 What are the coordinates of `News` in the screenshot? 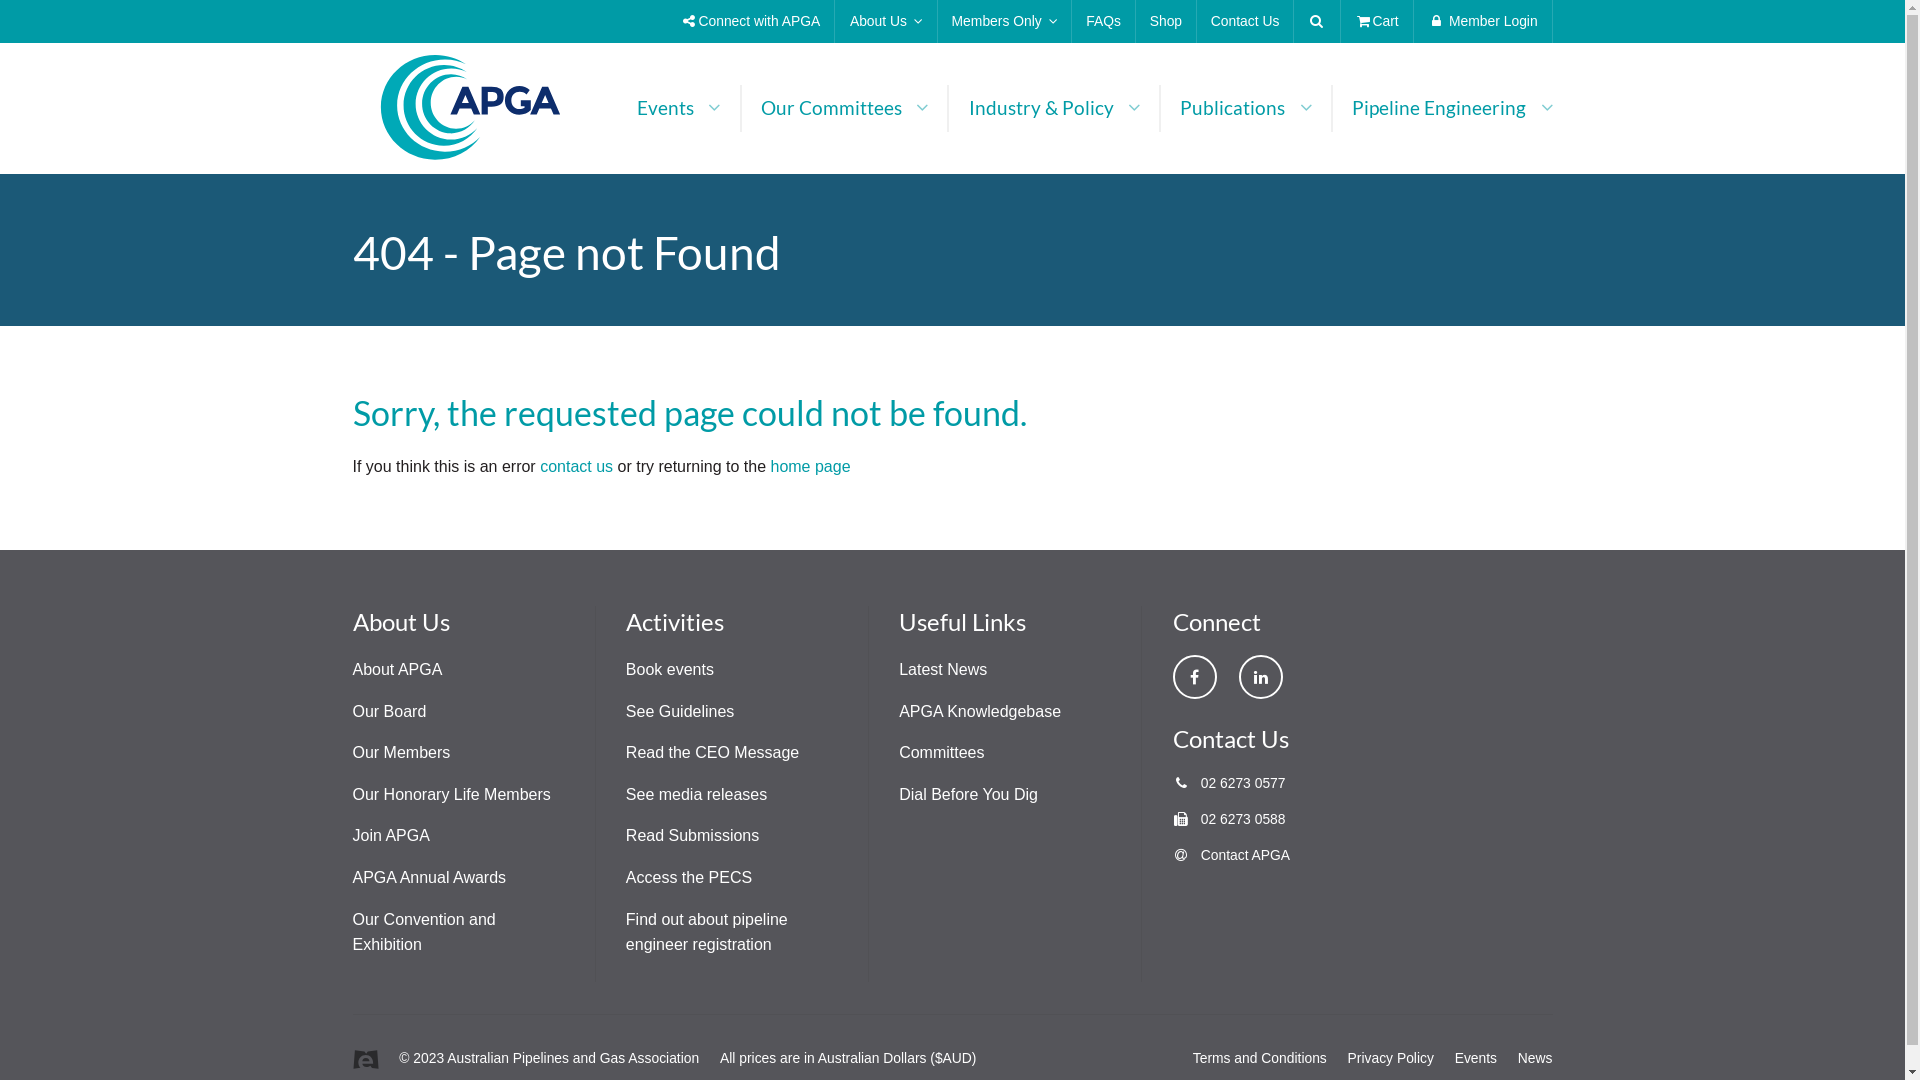 It's located at (1536, 1058).